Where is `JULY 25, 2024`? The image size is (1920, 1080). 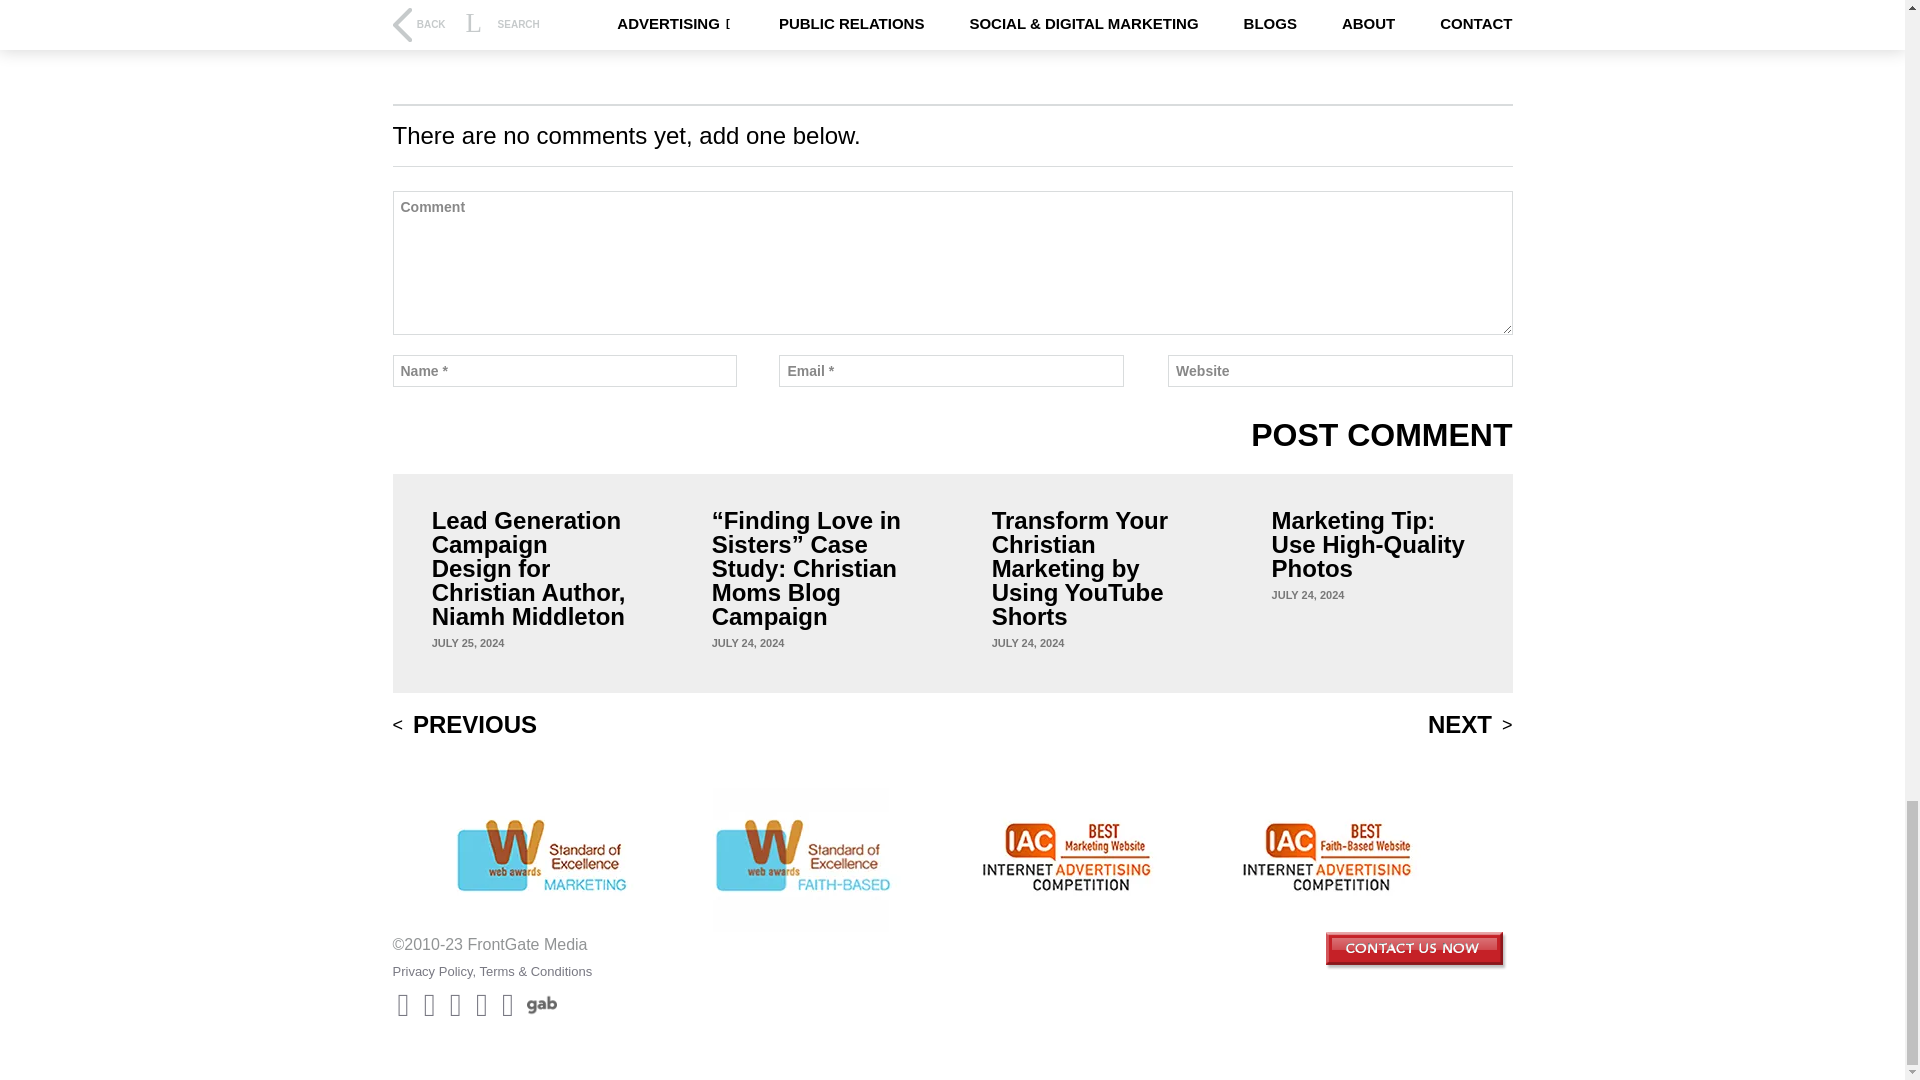
JULY 25, 2024 is located at coordinates (468, 643).